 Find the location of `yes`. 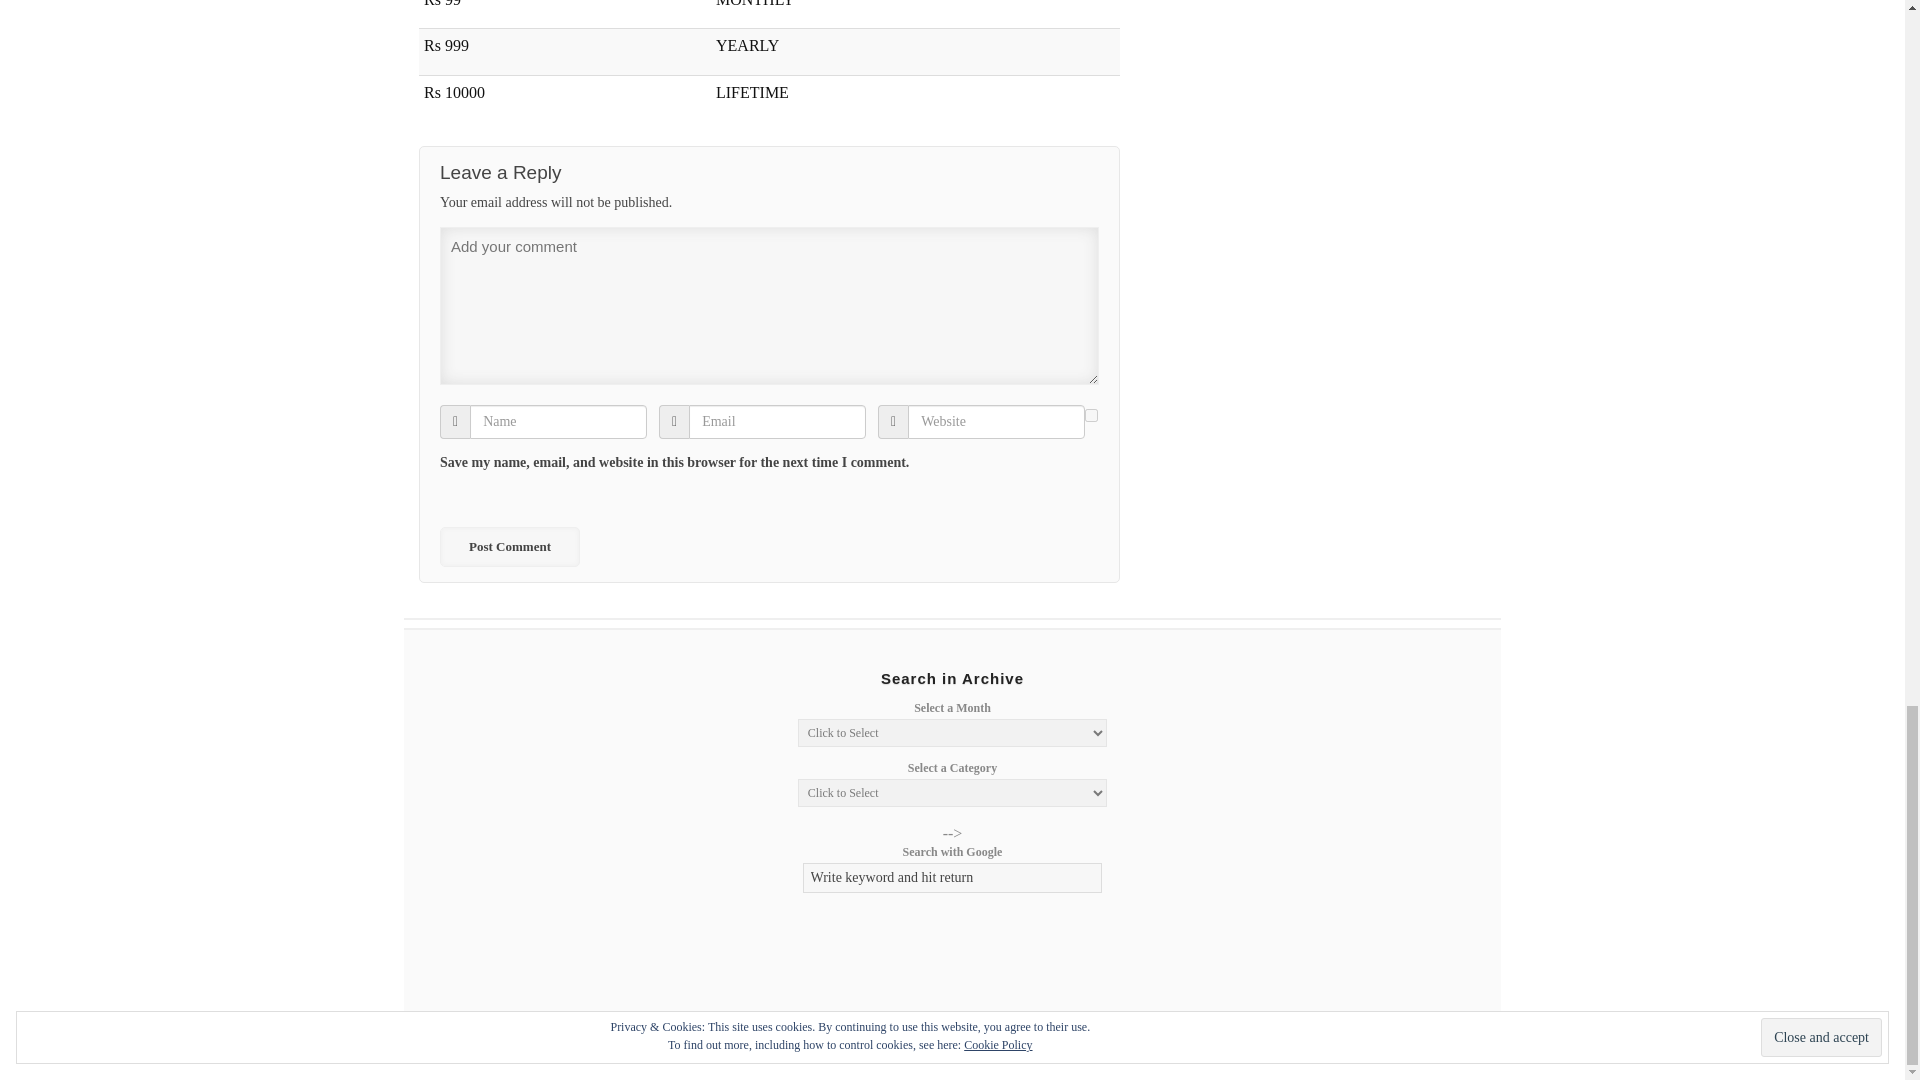

yes is located at coordinates (1091, 416).